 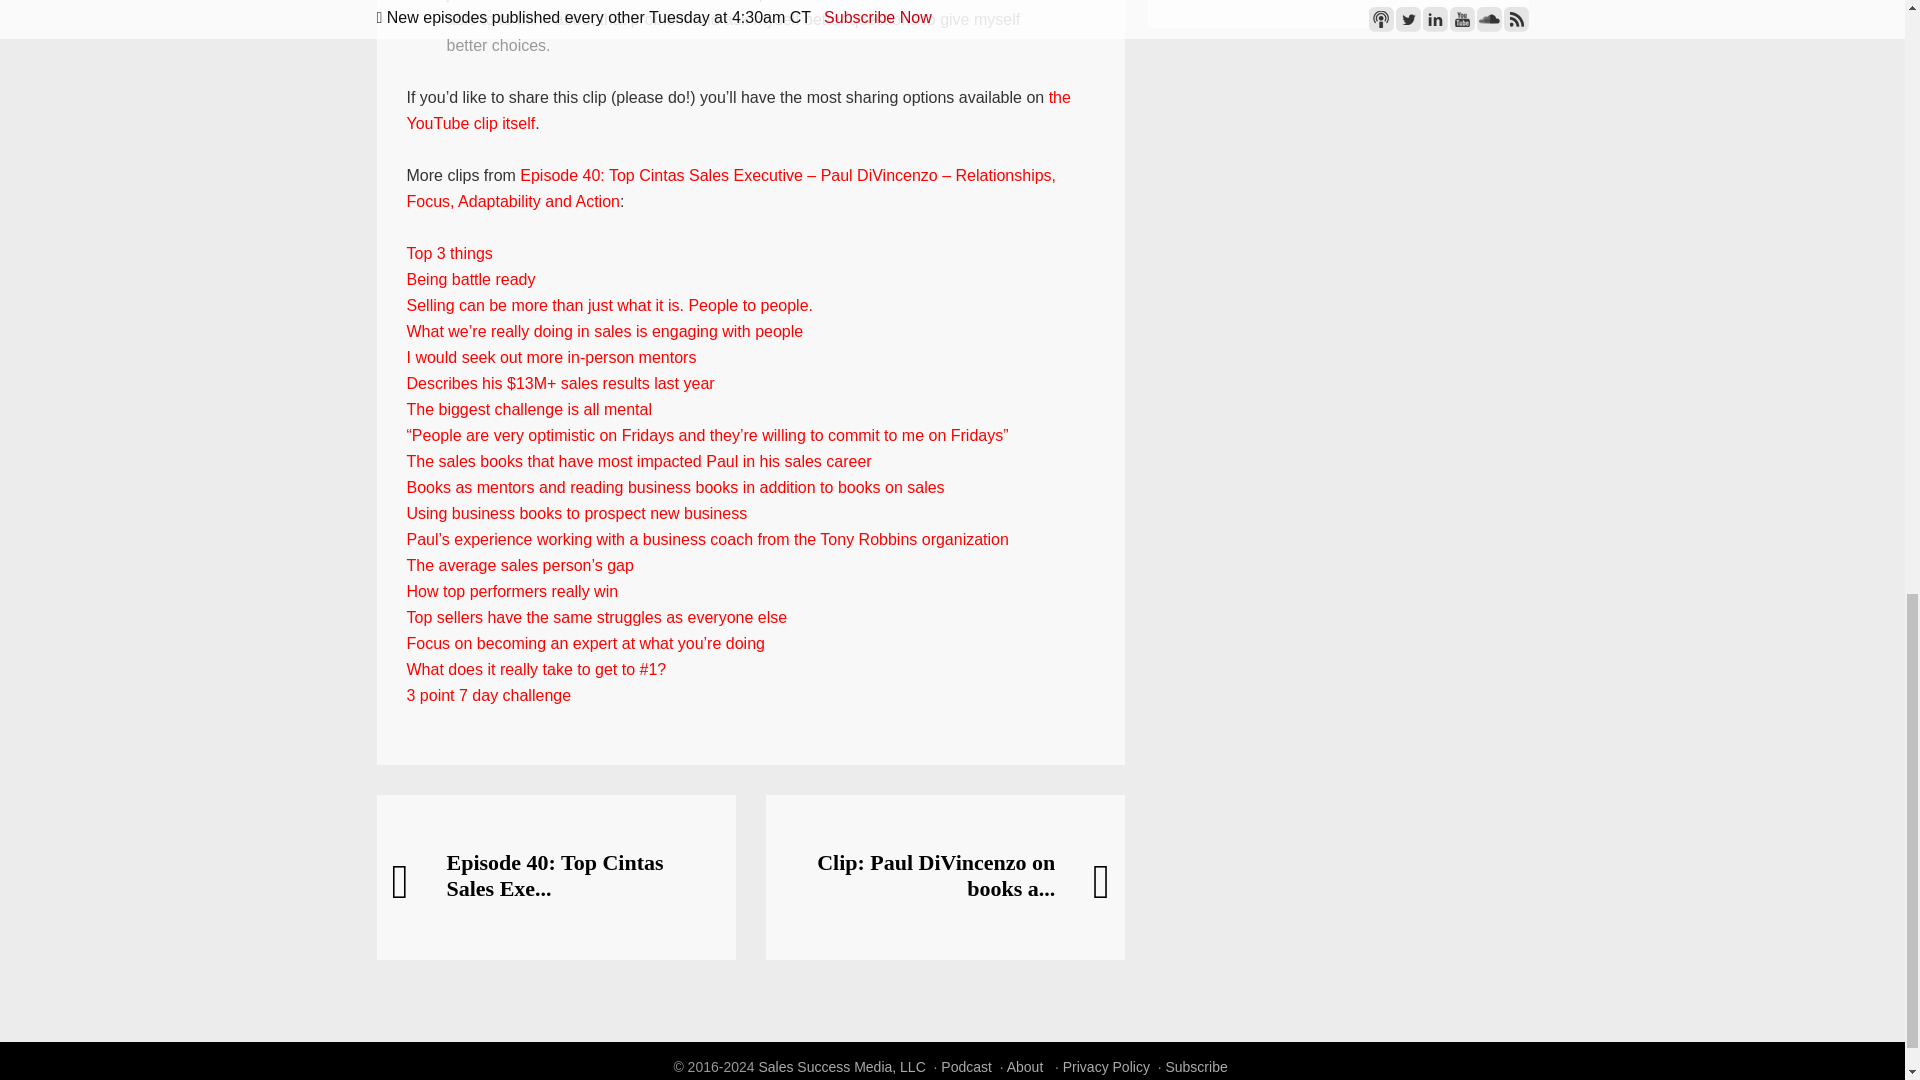 What do you see at coordinates (550, 357) in the screenshot?
I see `I would seek out more in-person mentors` at bounding box center [550, 357].